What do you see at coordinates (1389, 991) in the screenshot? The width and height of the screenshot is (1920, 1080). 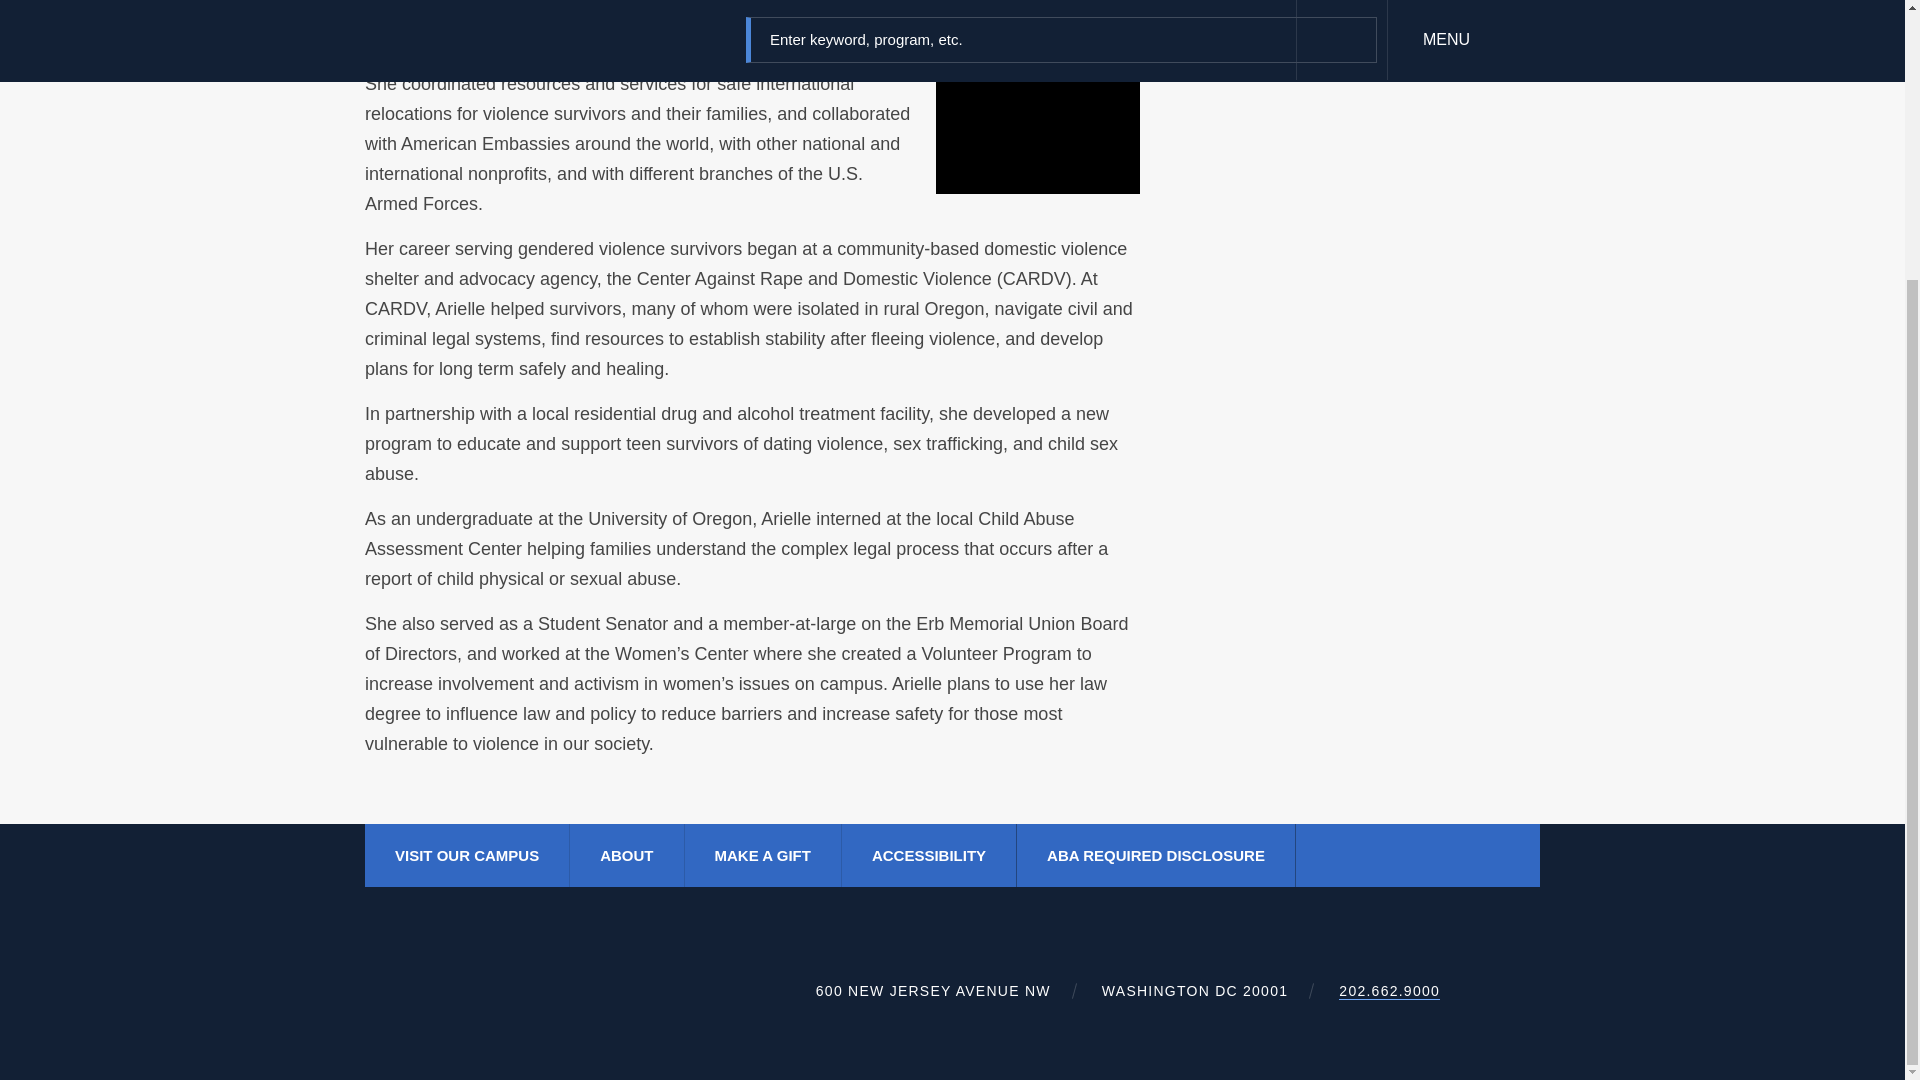 I see `202.662.9000` at bounding box center [1389, 991].